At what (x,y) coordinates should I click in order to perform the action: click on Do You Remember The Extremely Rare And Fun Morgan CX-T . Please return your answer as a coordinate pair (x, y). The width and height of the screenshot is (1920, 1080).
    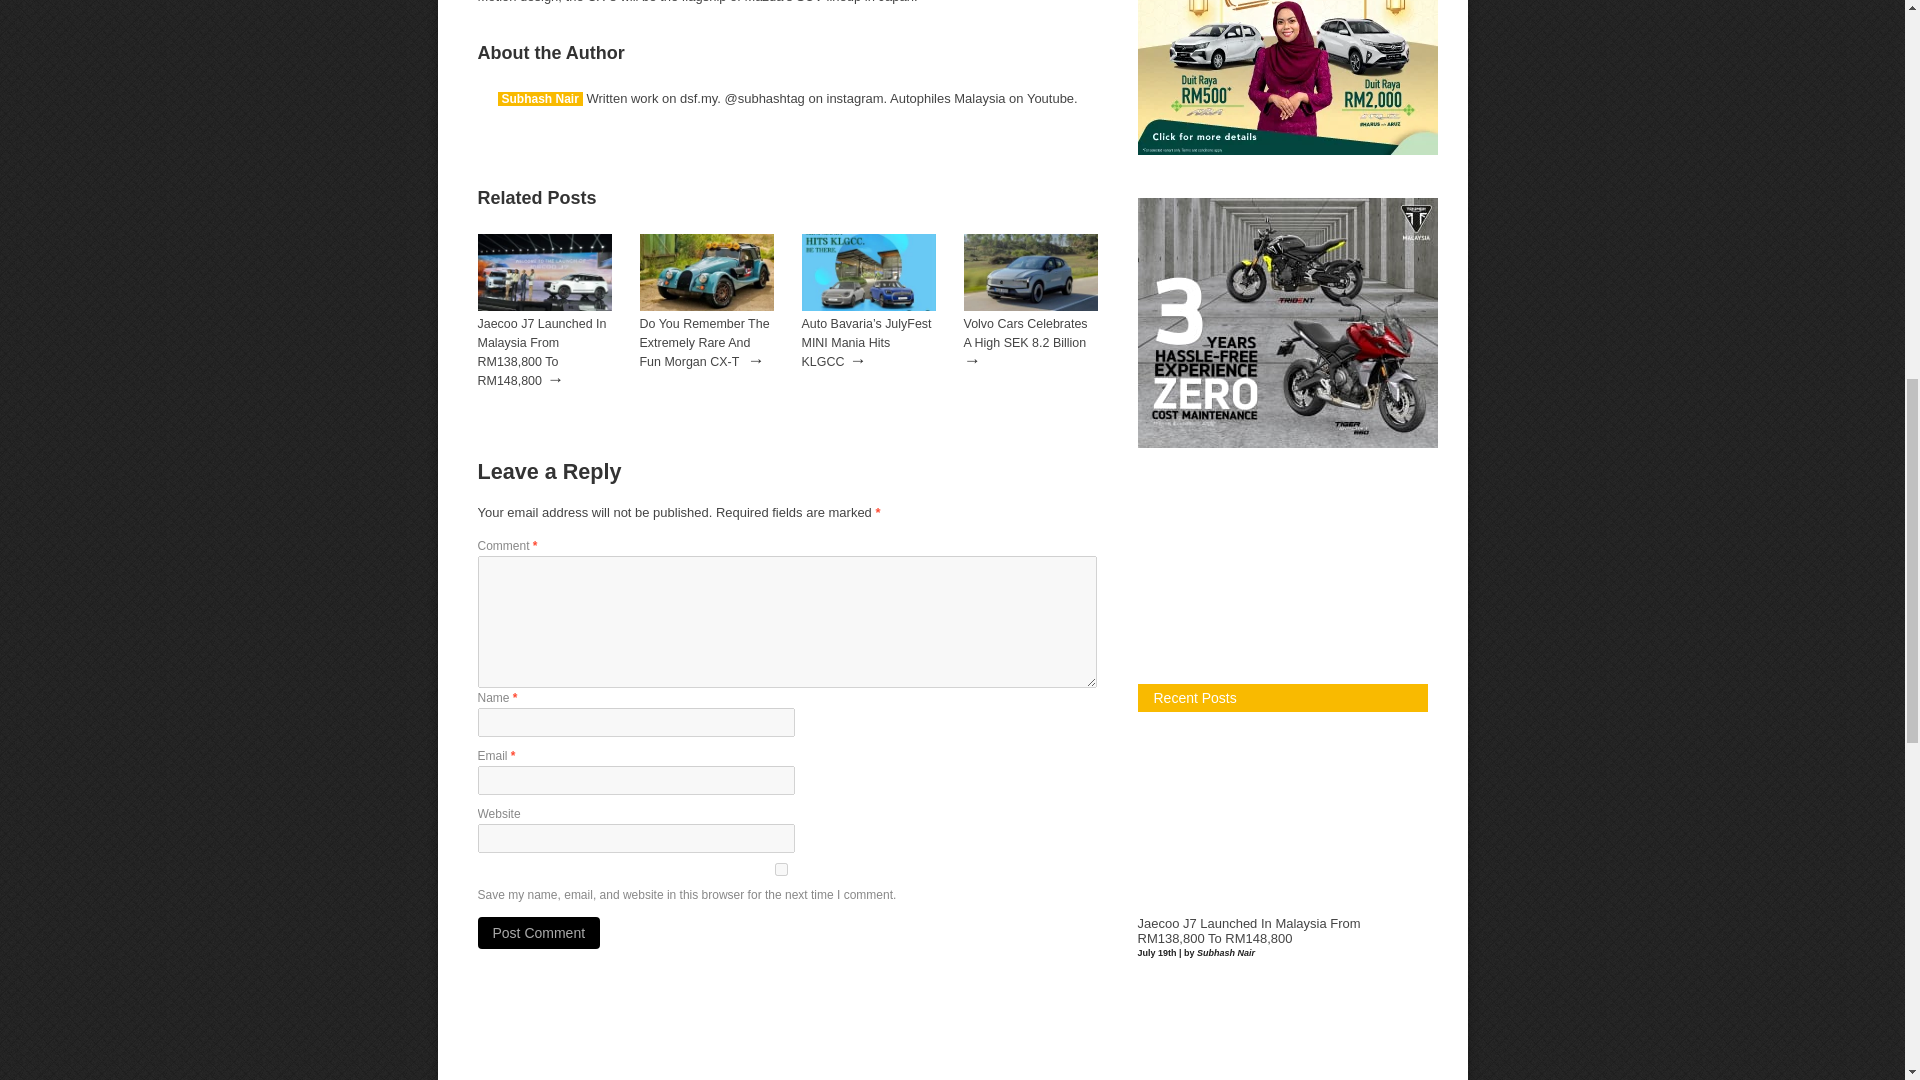
    Looking at the image, I should click on (704, 343).